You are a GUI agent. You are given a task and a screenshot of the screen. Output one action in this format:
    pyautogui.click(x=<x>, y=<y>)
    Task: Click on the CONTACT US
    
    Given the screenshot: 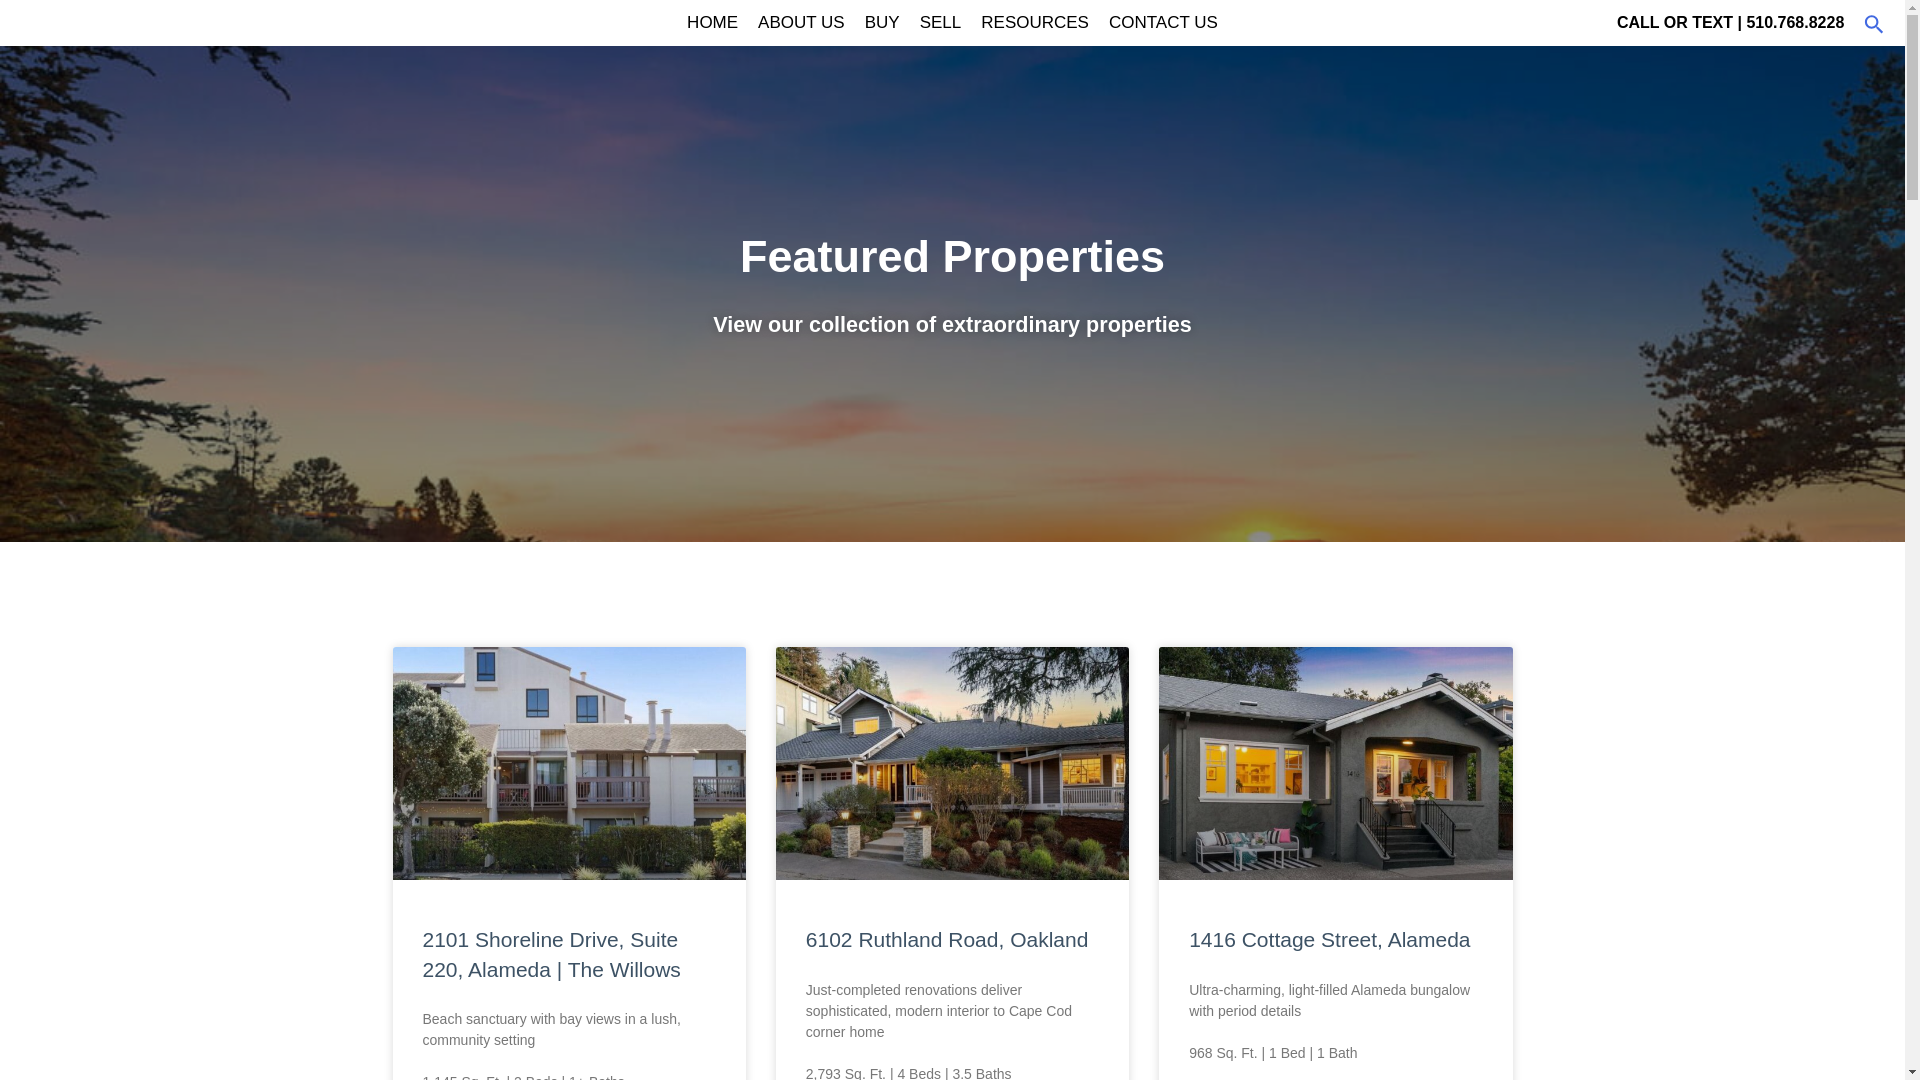 What is the action you would take?
    pyautogui.click(x=1163, y=23)
    